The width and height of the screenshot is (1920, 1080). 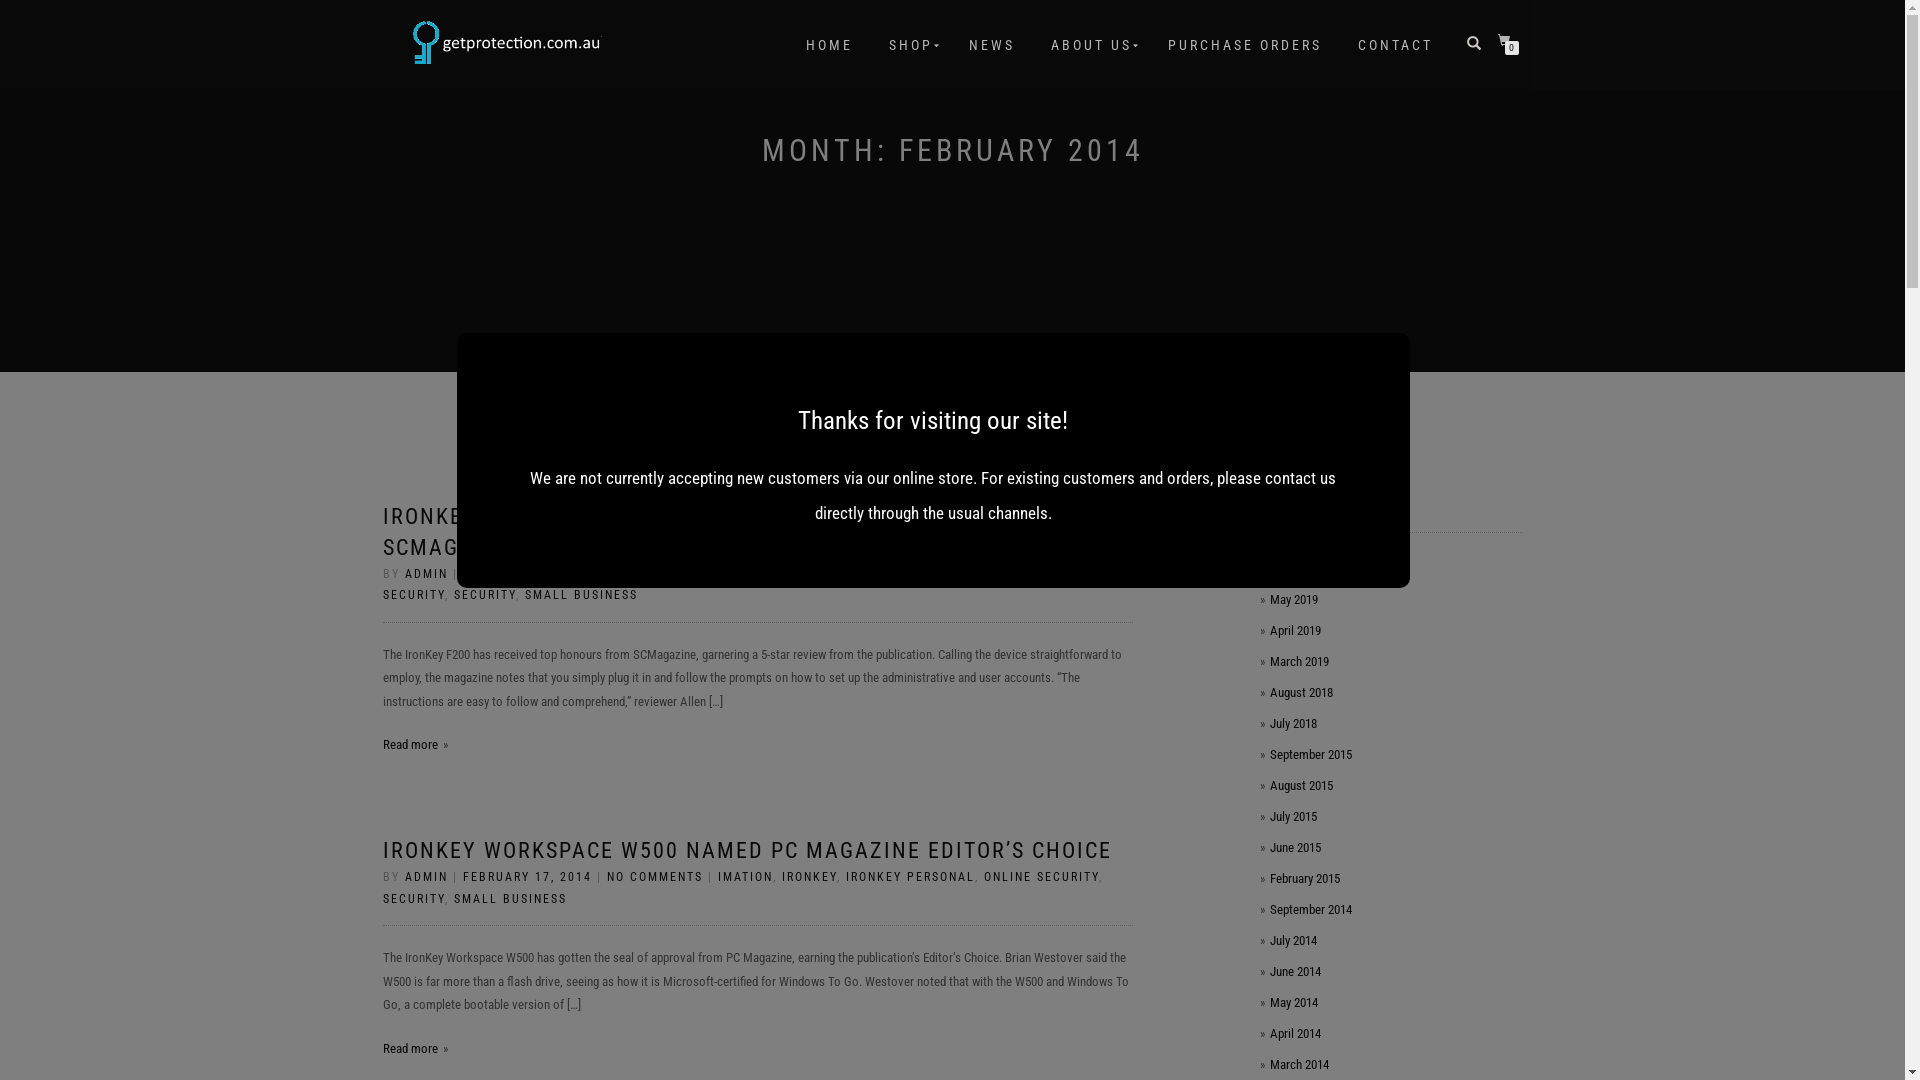 What do you see at coordinates (526, 877) in the screenshot?
I see `FEBRUARY 17, 2014` at bounding box center [526, 877].